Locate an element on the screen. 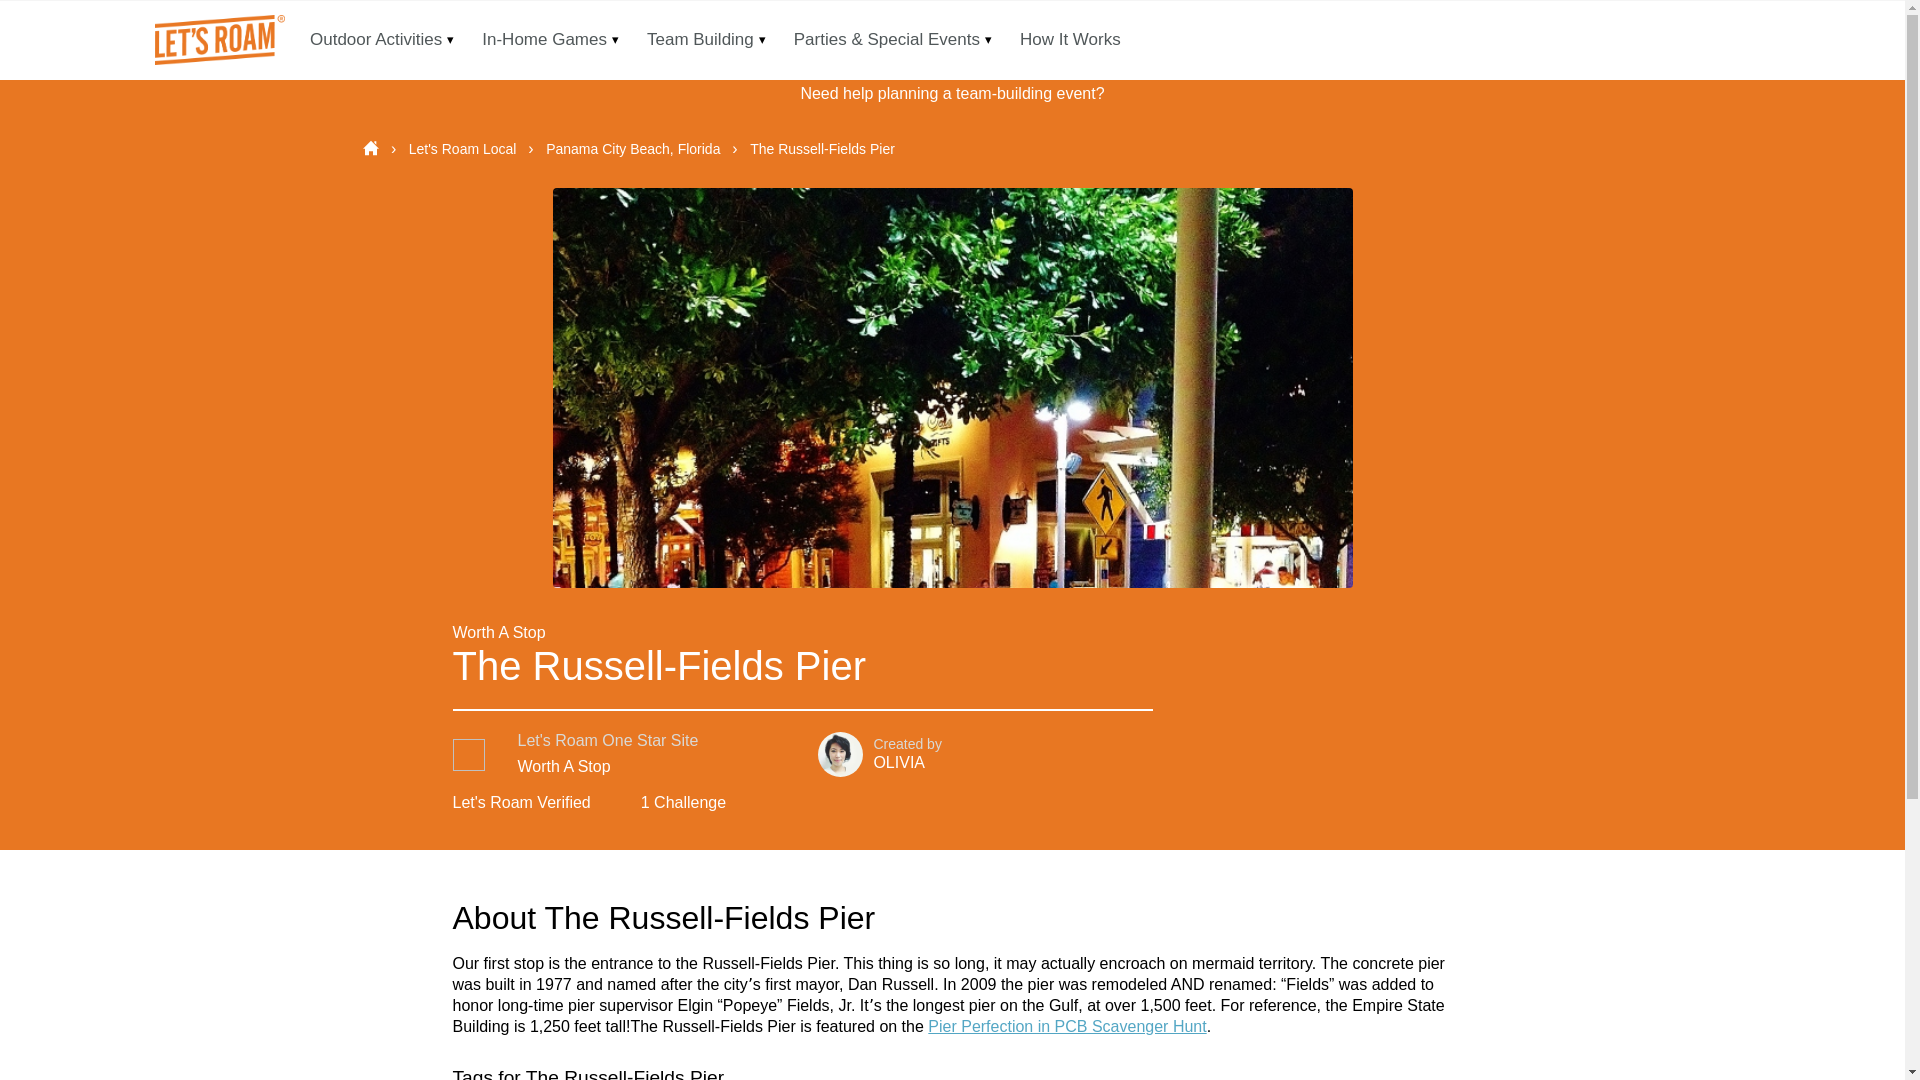 Image resolution: width=1920 pixels, height=1080 pixels. Let's Roam Scavenger Hunts is located at coordinates (216, 40).